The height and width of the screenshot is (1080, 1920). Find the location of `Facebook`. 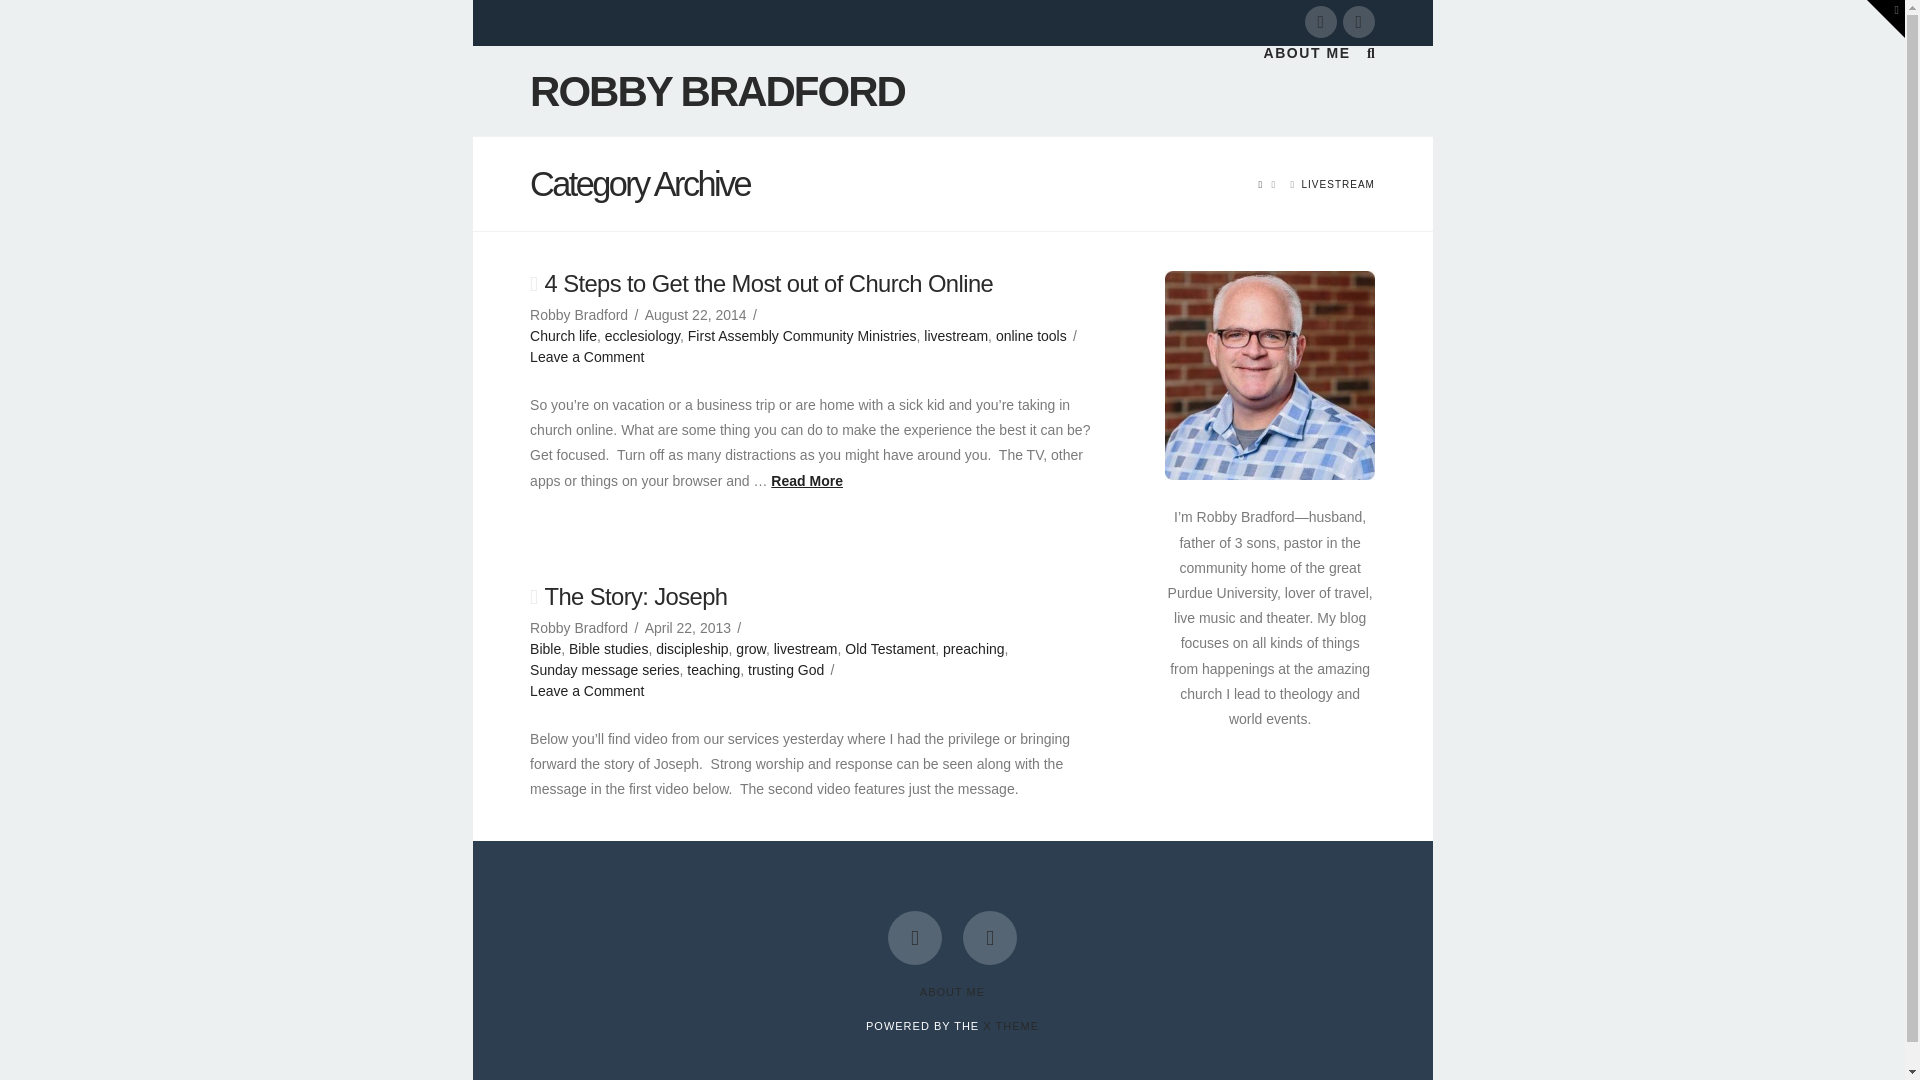

Facebook is located at coordinates (1320, 22).